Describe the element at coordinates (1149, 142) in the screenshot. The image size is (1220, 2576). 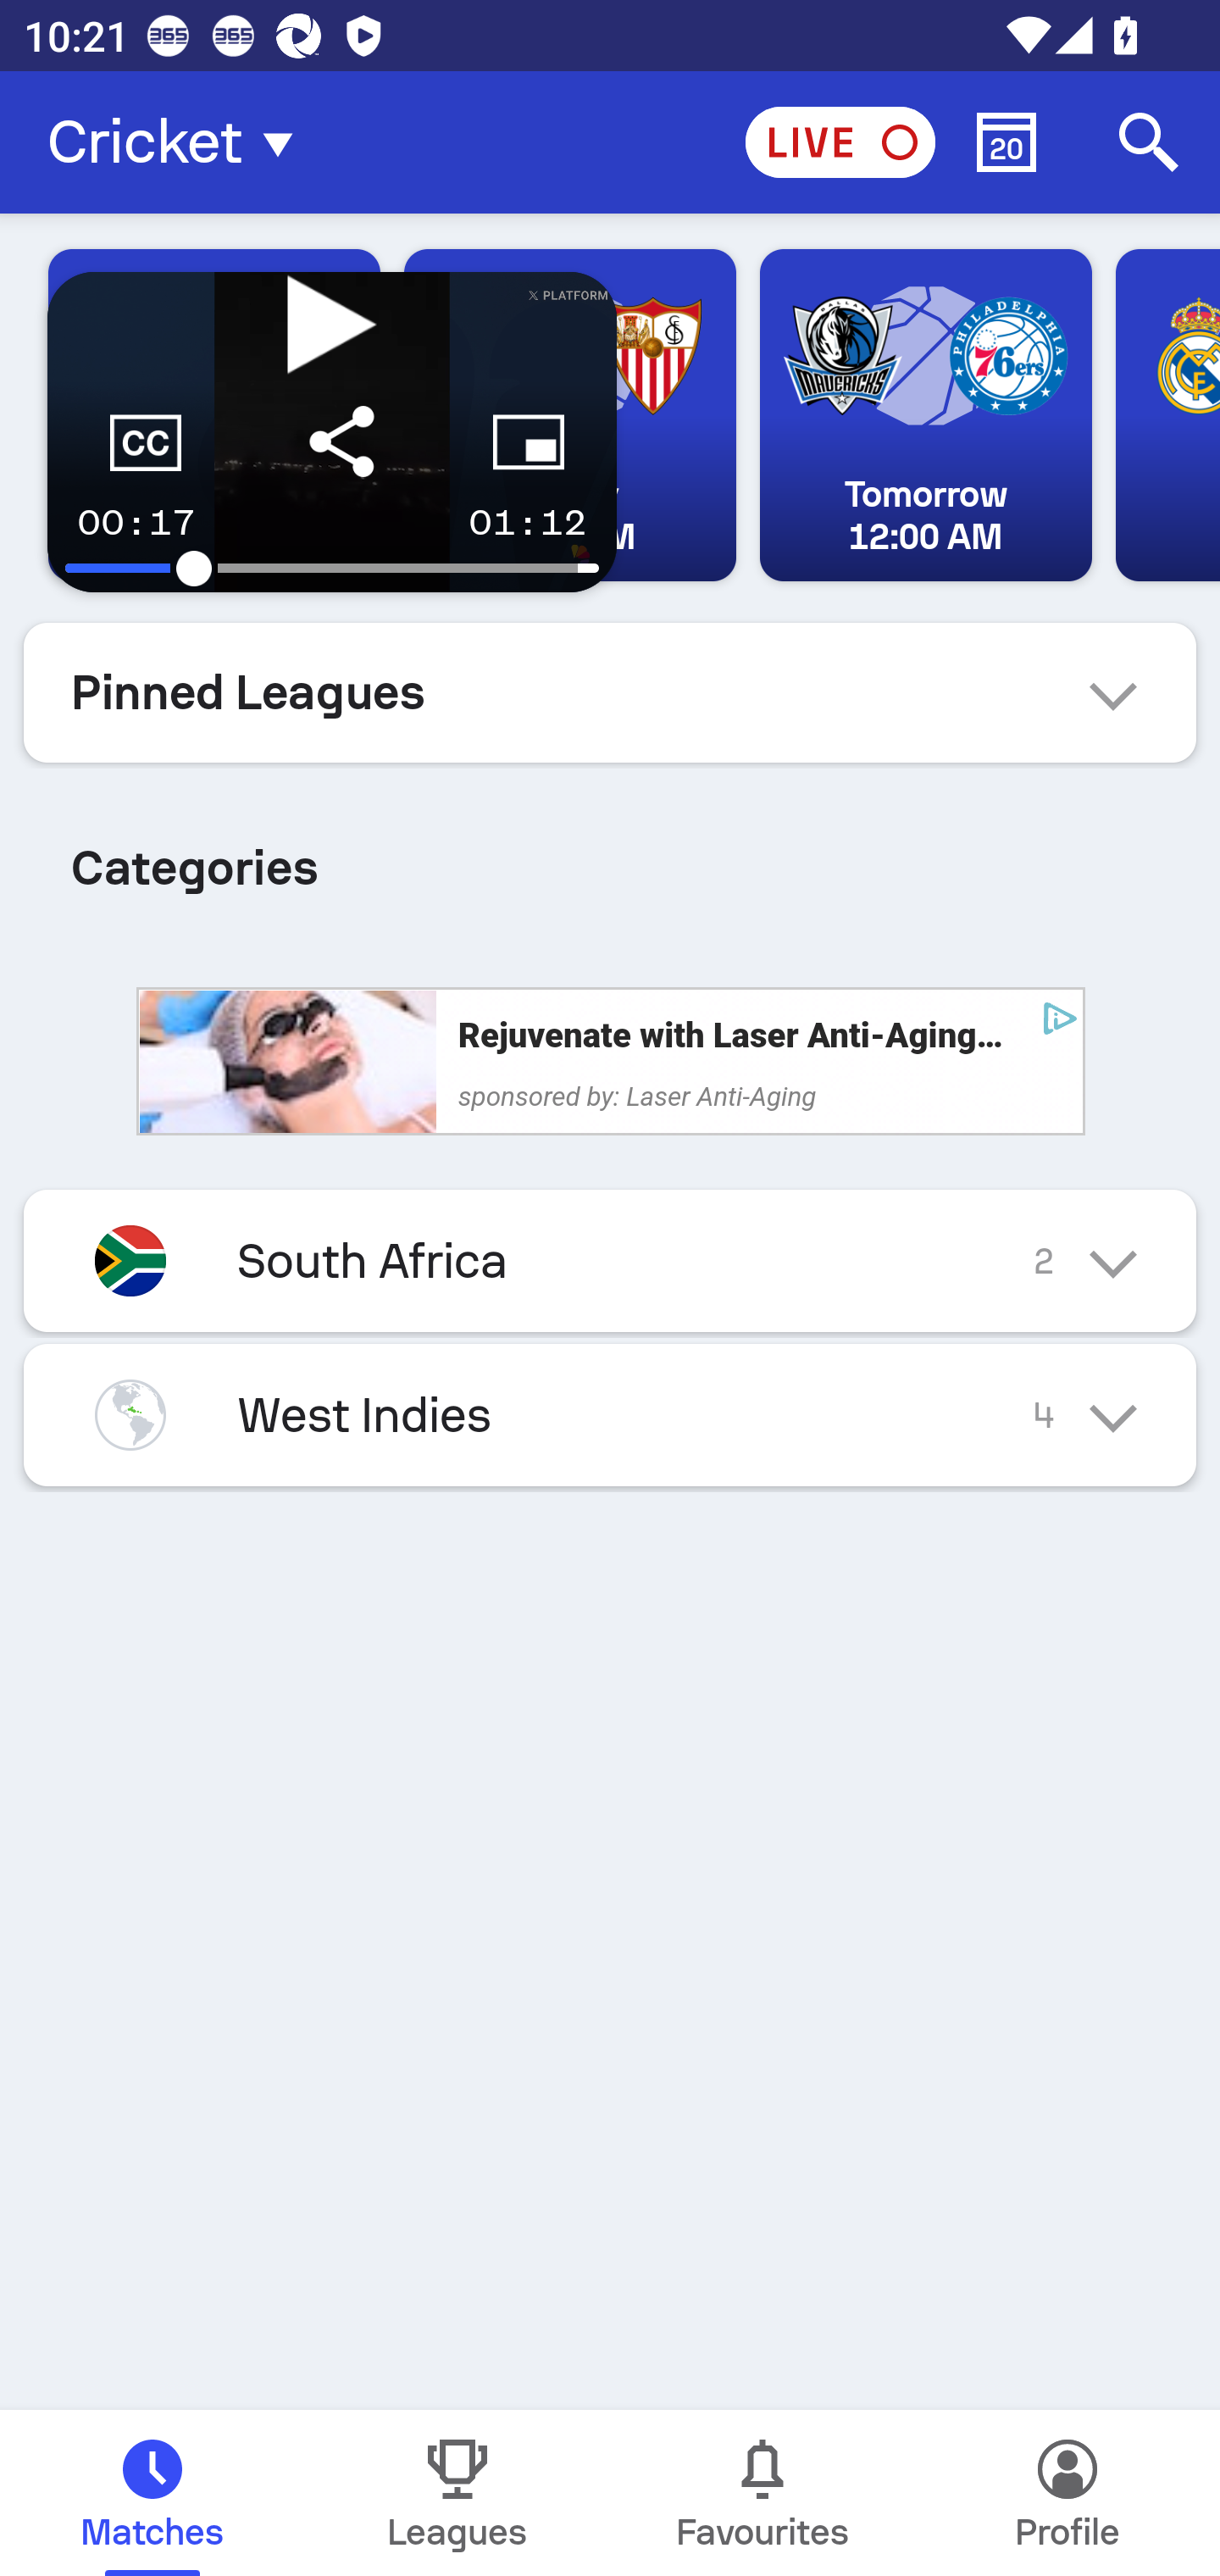
I see `Search` at that location.